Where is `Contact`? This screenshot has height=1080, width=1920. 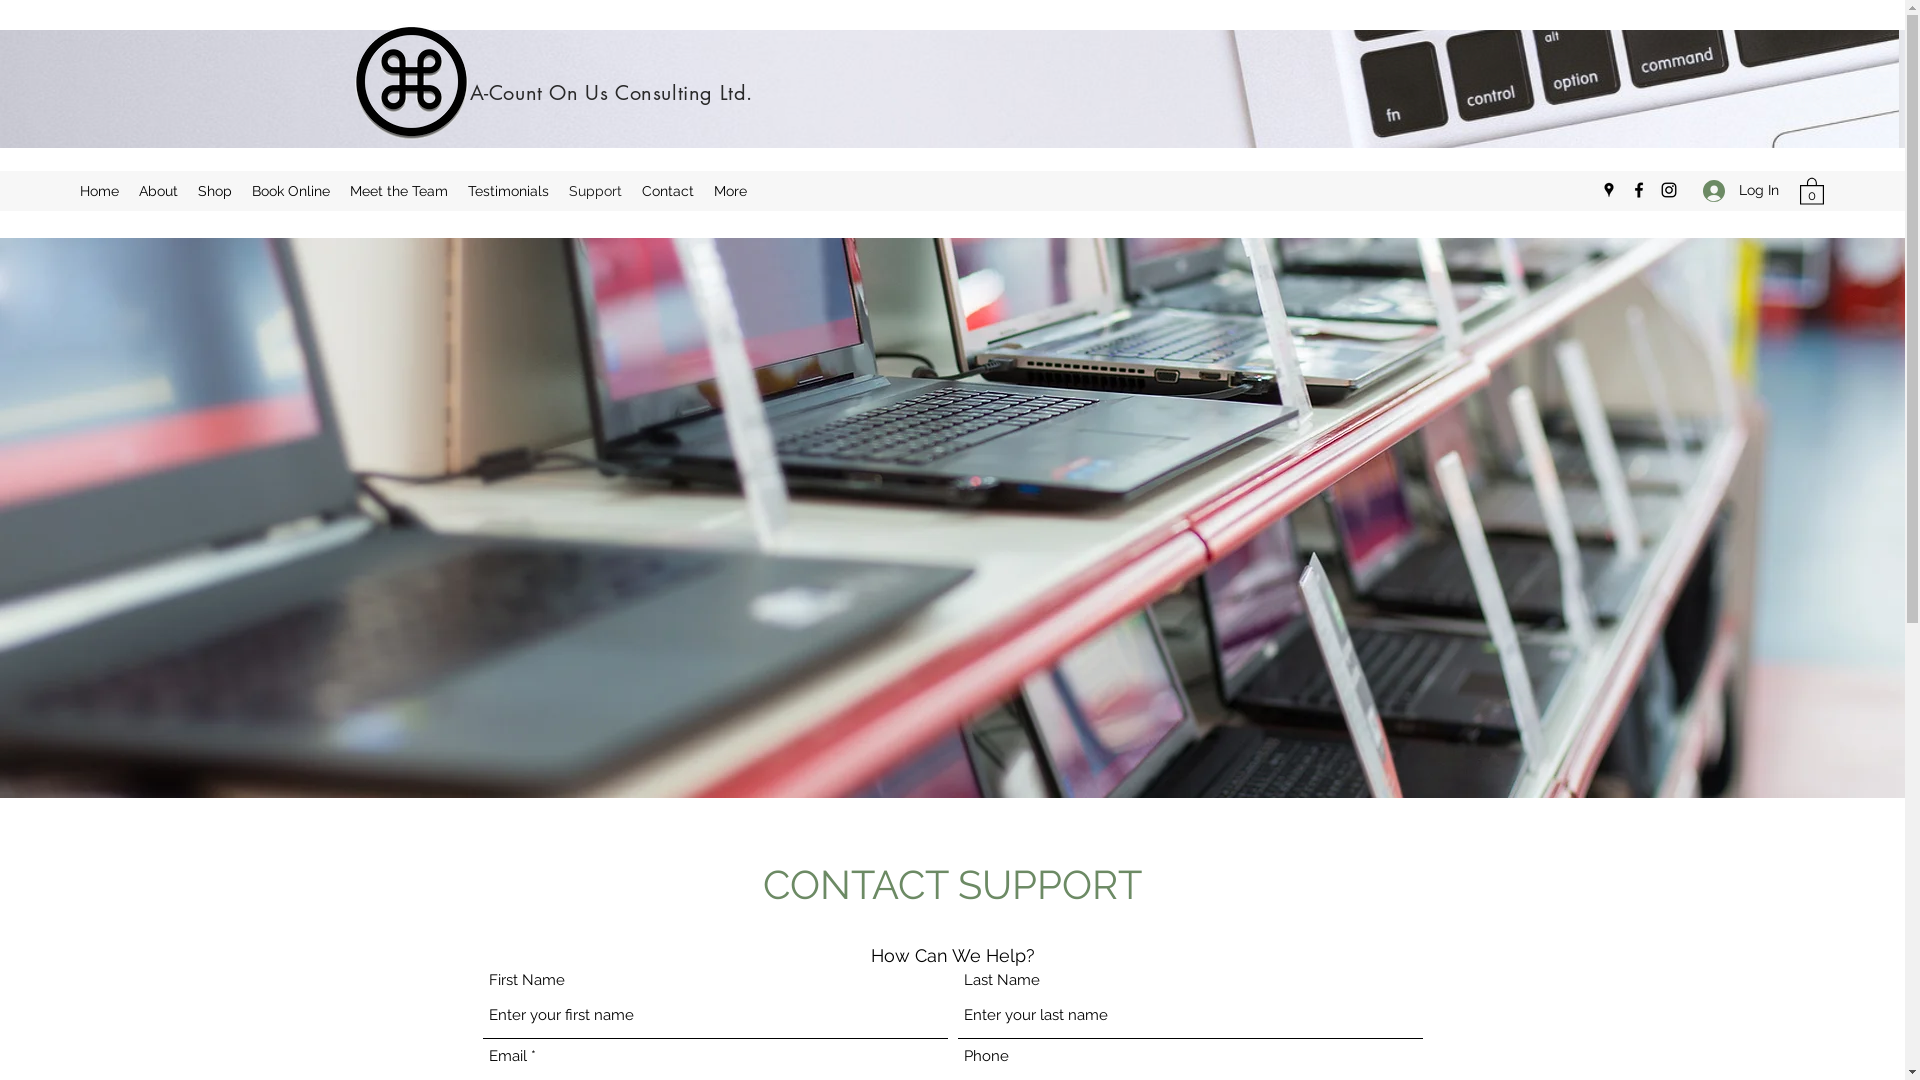
Contact is located at coordinates (668, 191).